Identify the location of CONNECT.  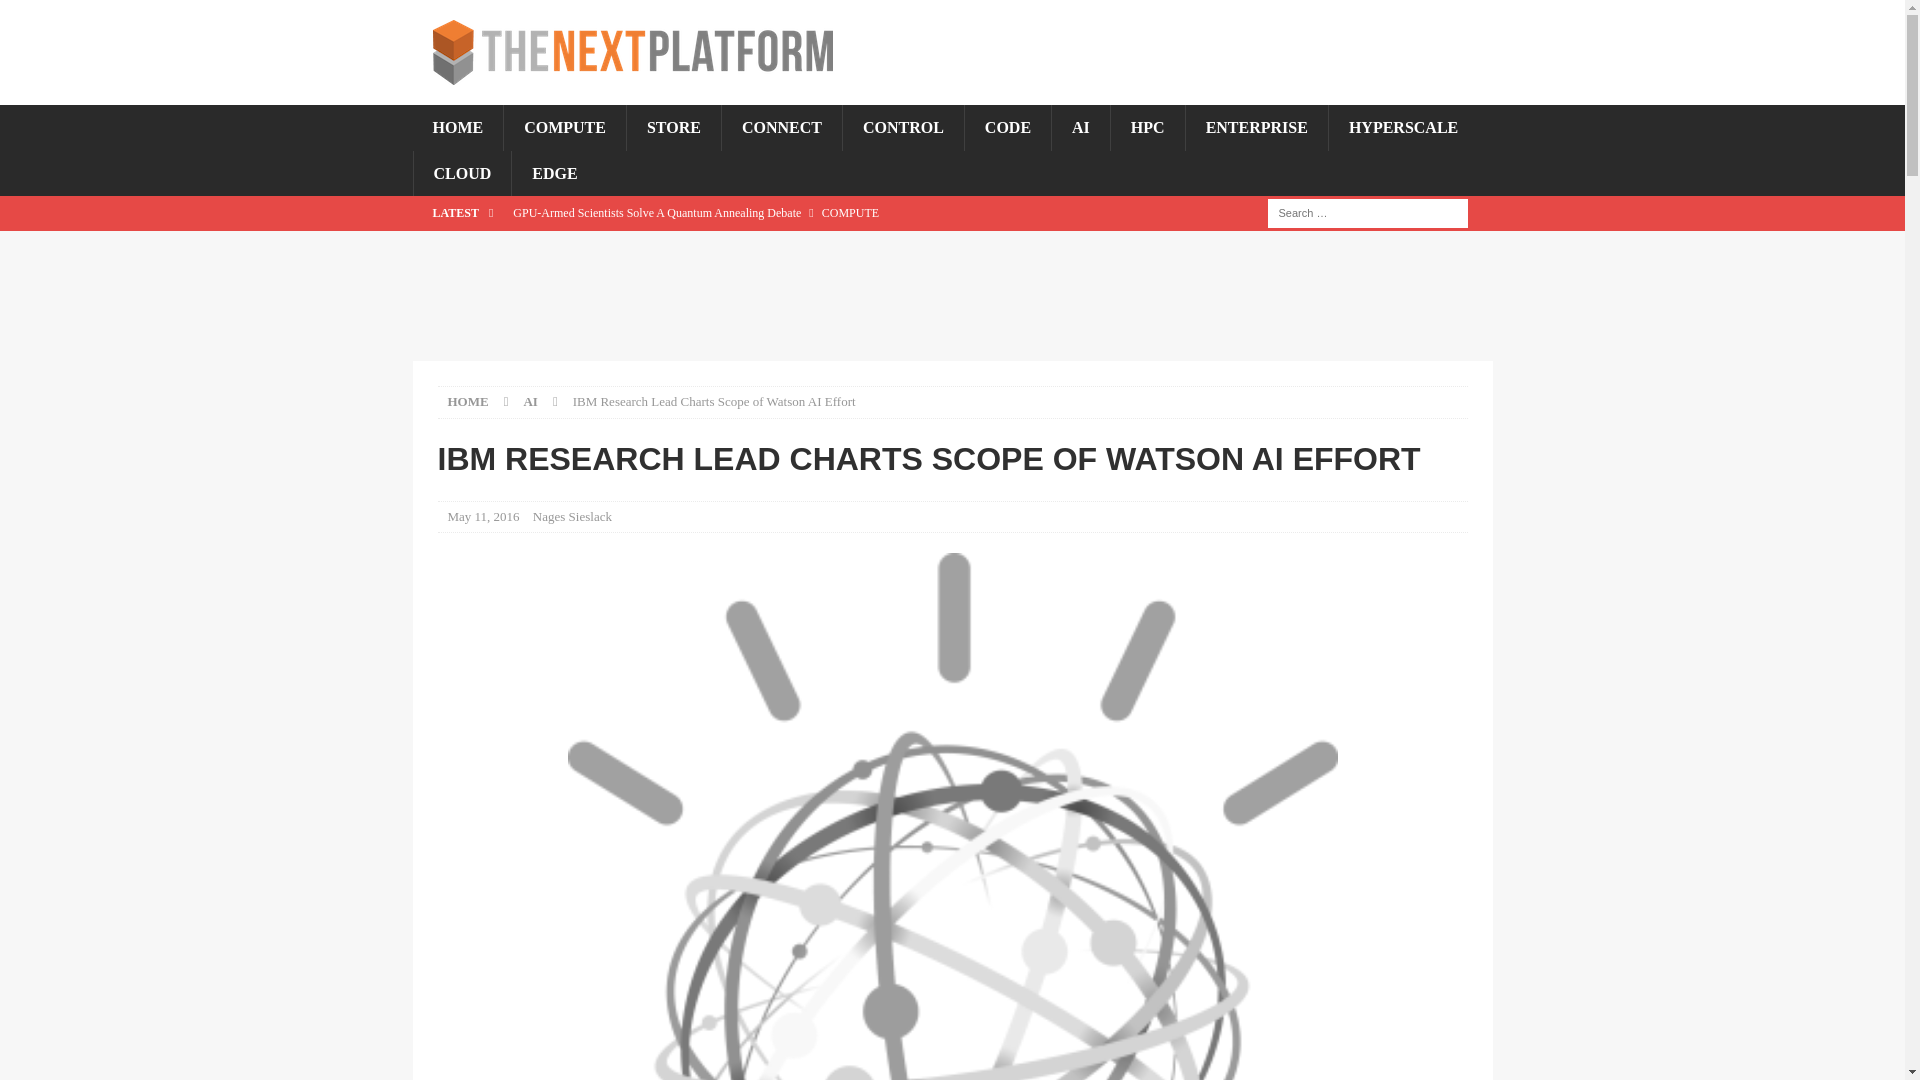
(782, 128).